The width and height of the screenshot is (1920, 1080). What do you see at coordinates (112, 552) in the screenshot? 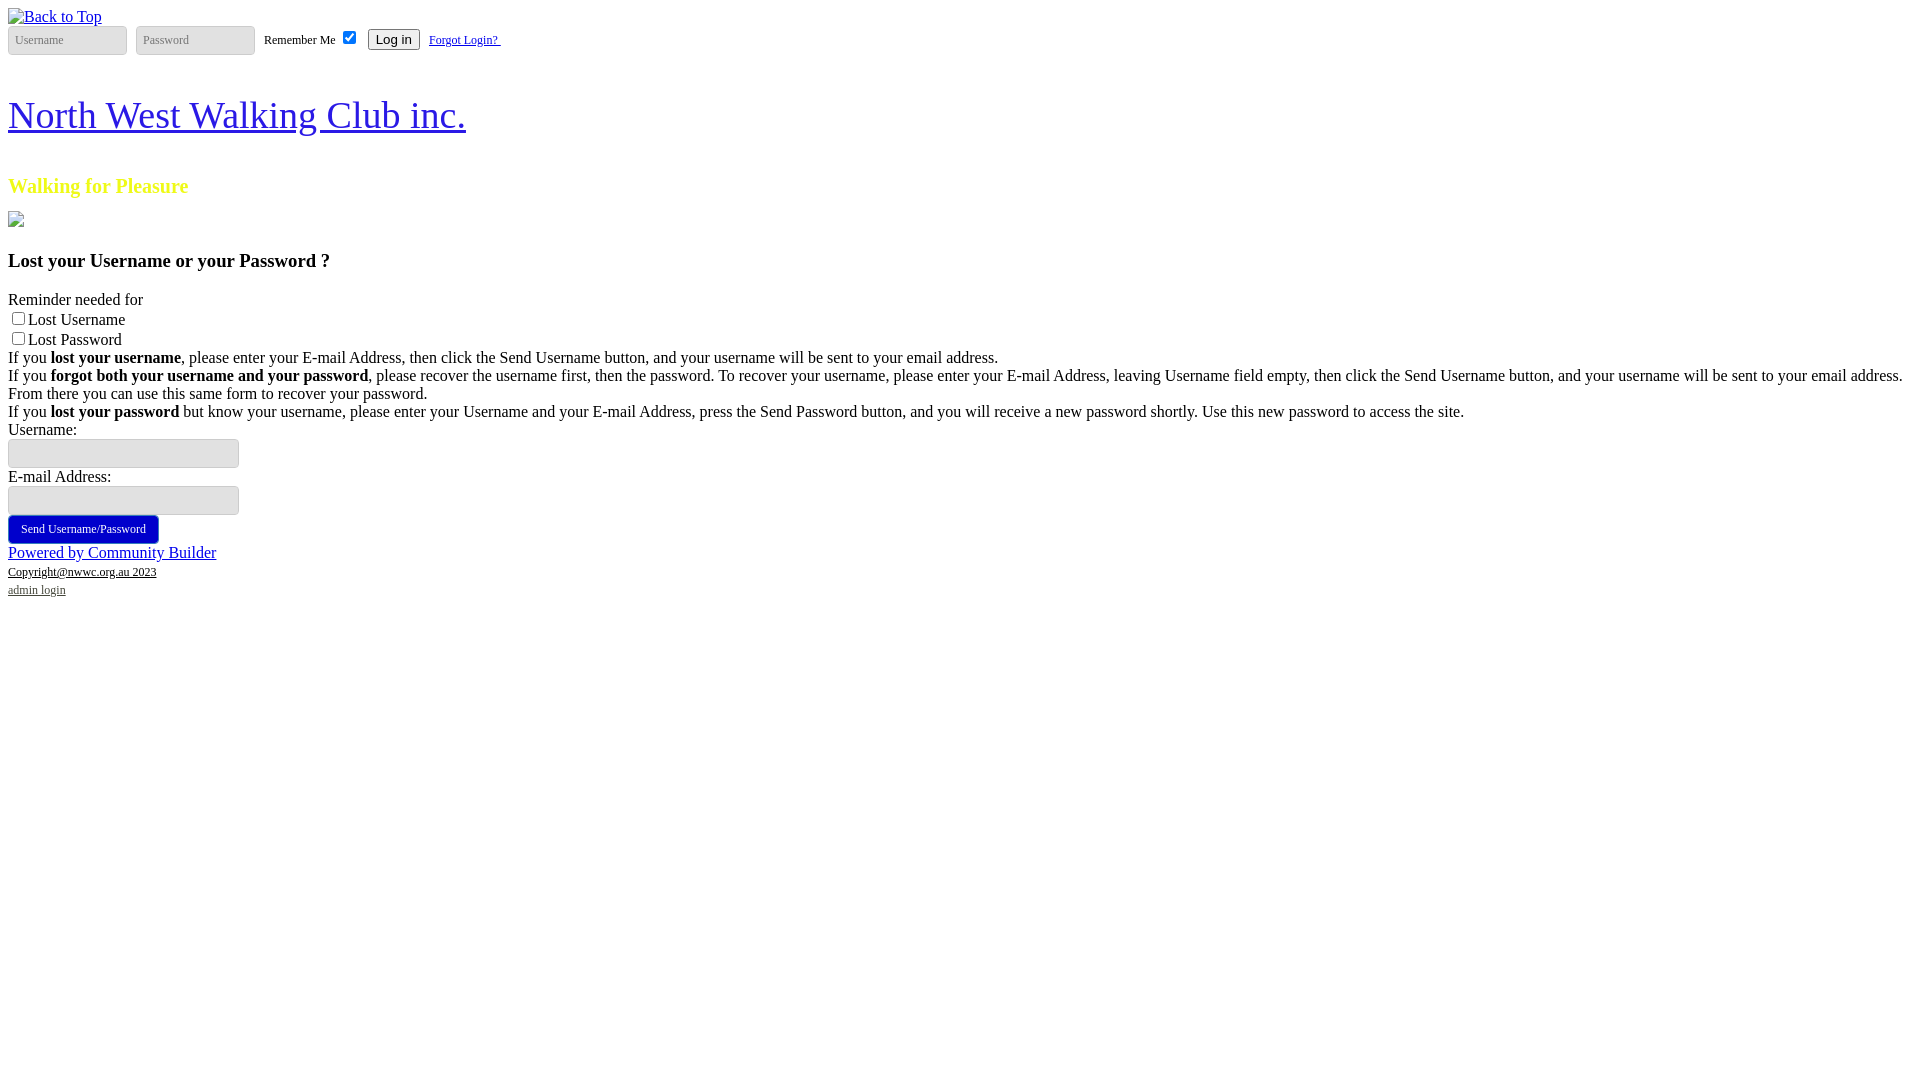
I see `Powered by Community Builder` at bounding box center [112, 552].